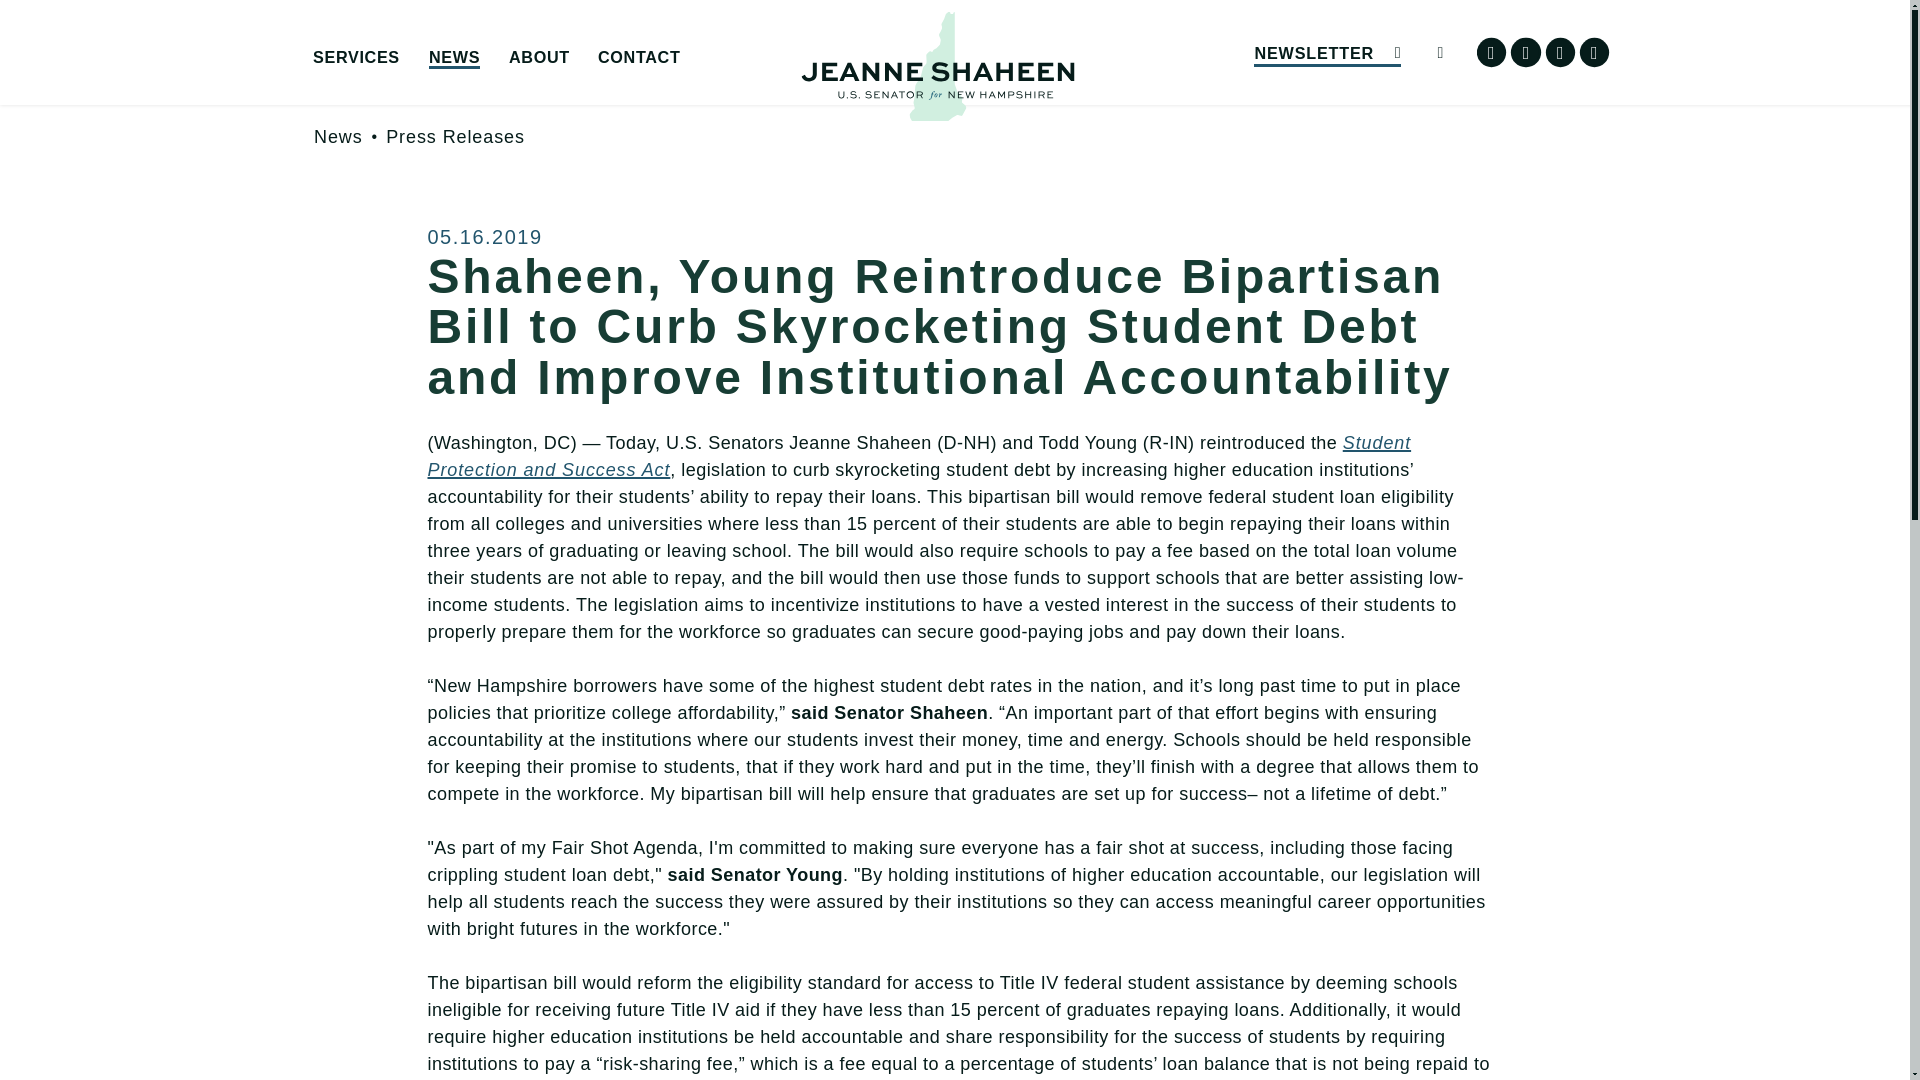 The image size is (1920, 1080). What do you see at coordinates (462, 96) in the screenshot?
I see `Congressionally Directed Spending Requests` at bounding box center [462, 96].